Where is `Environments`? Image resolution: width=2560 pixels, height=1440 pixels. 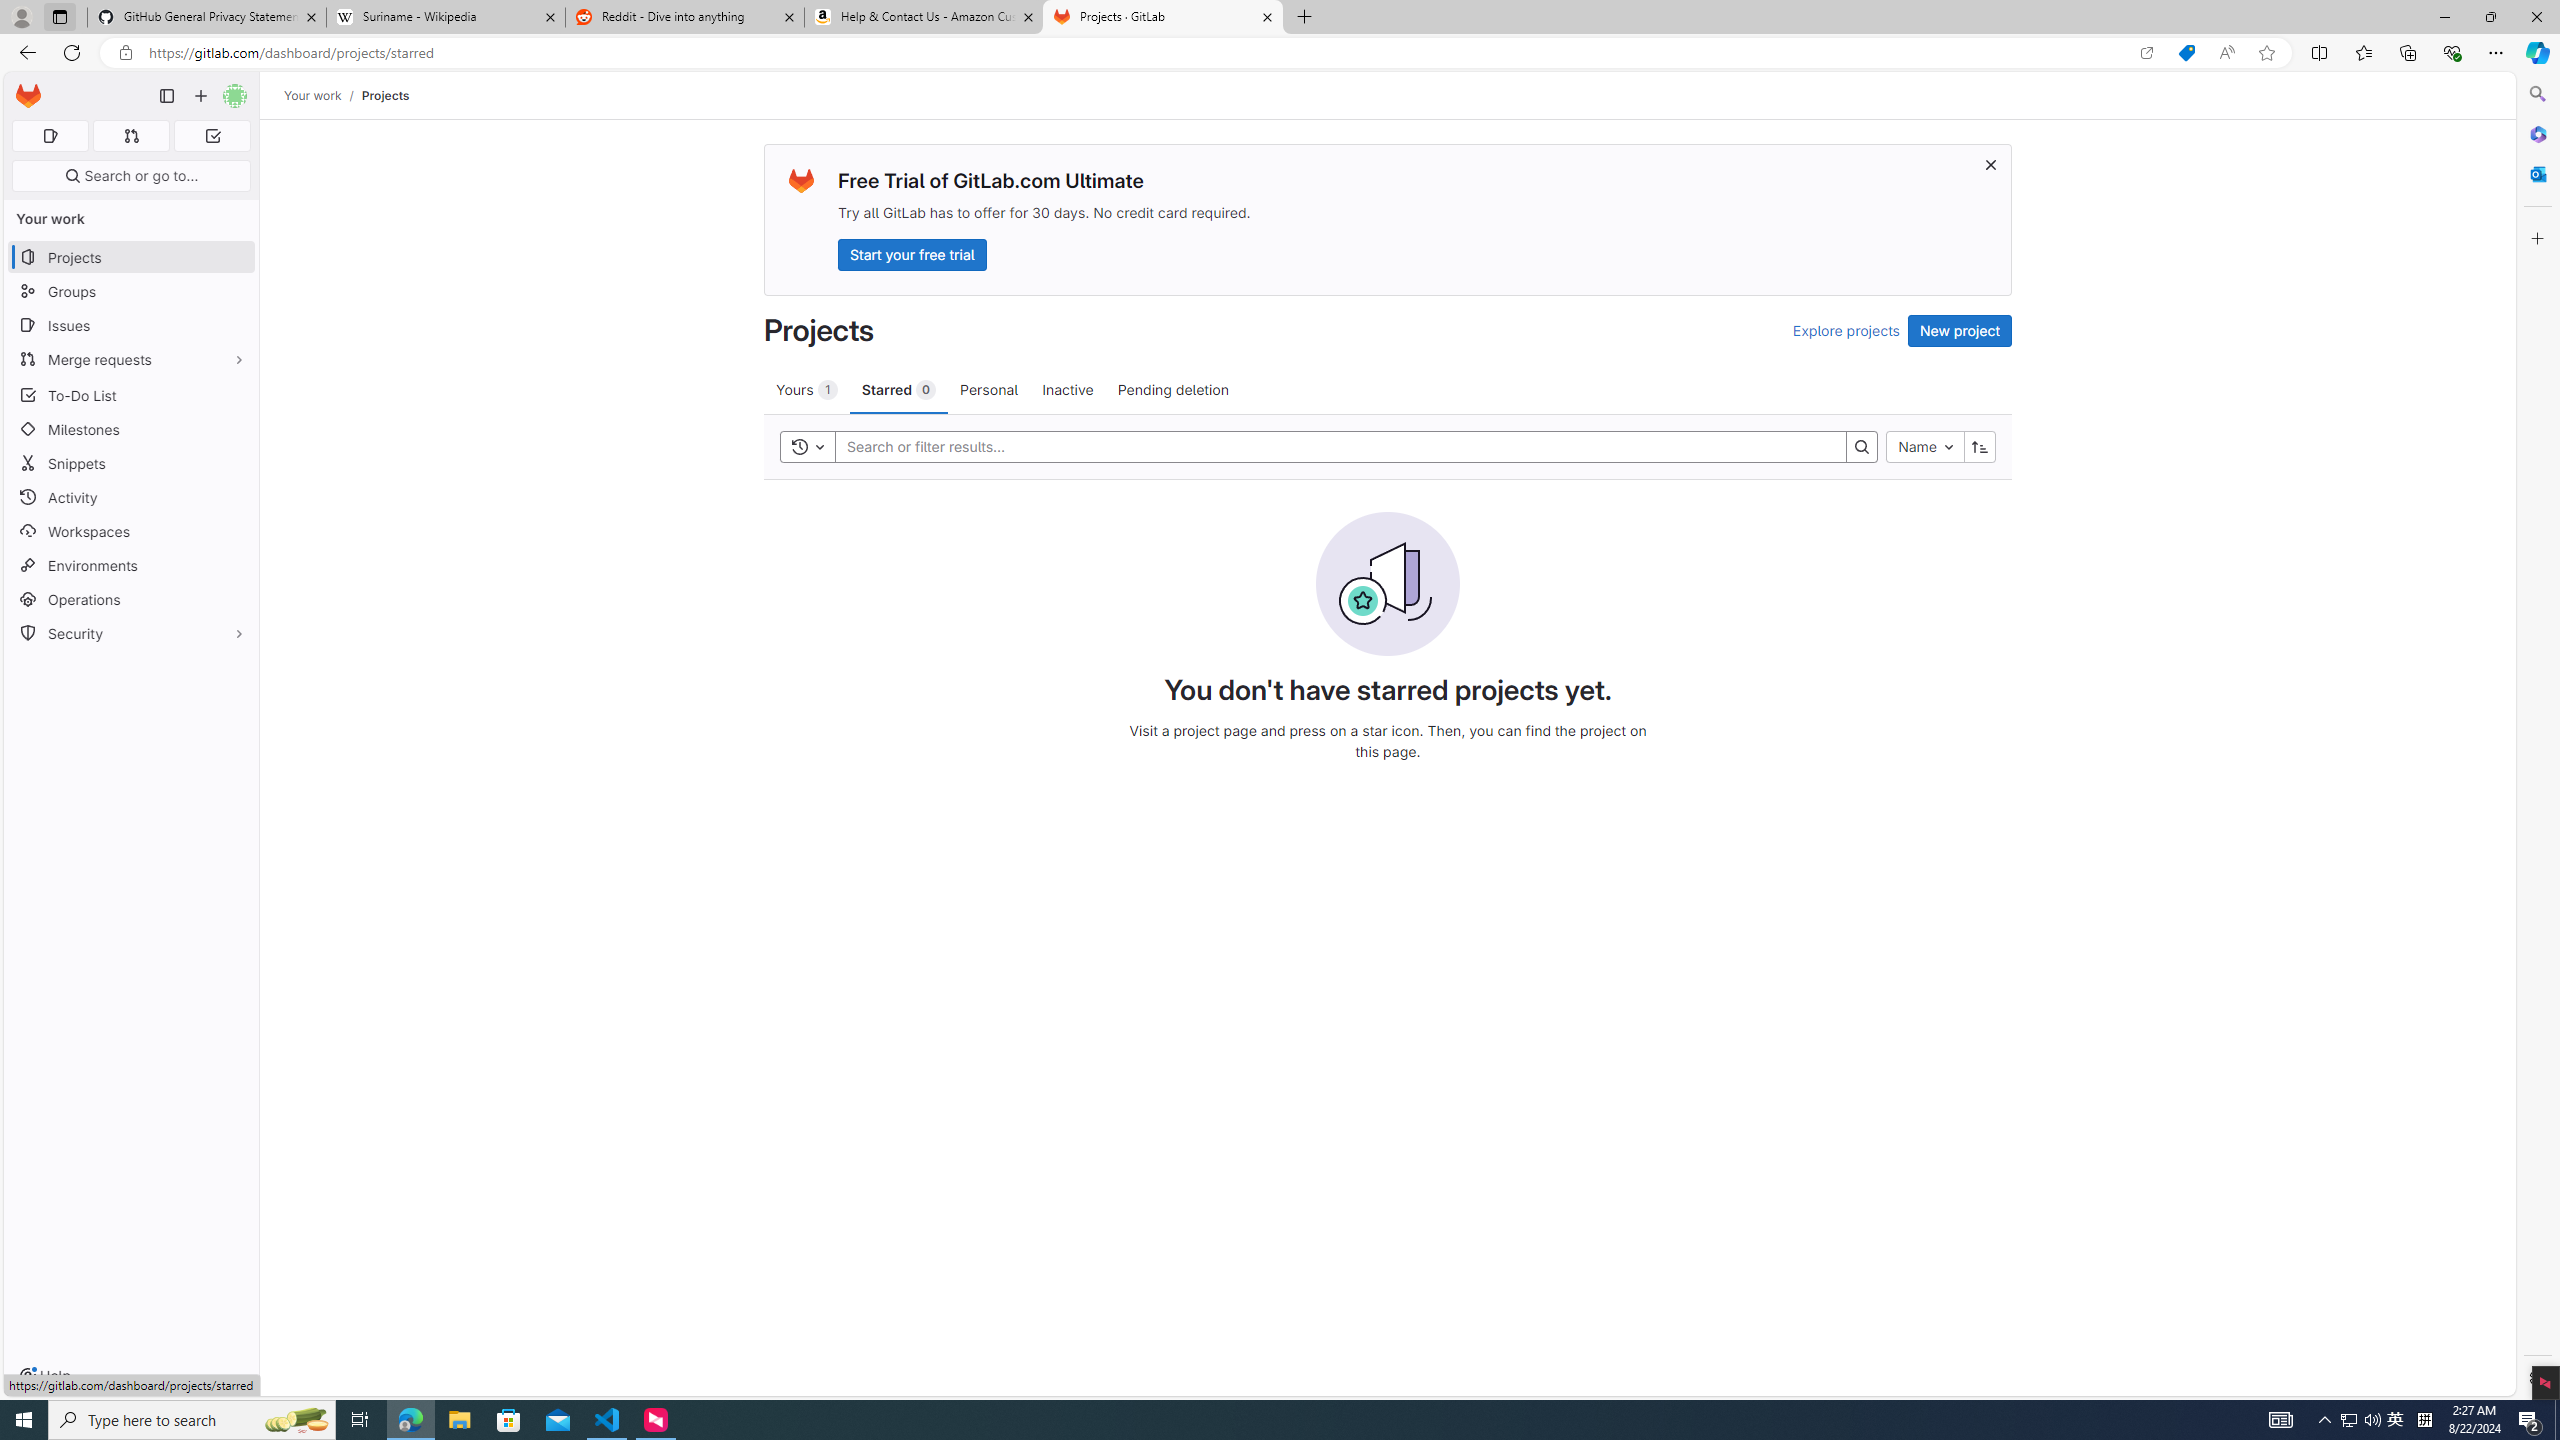
Environments is located at coordinates (132, 564).